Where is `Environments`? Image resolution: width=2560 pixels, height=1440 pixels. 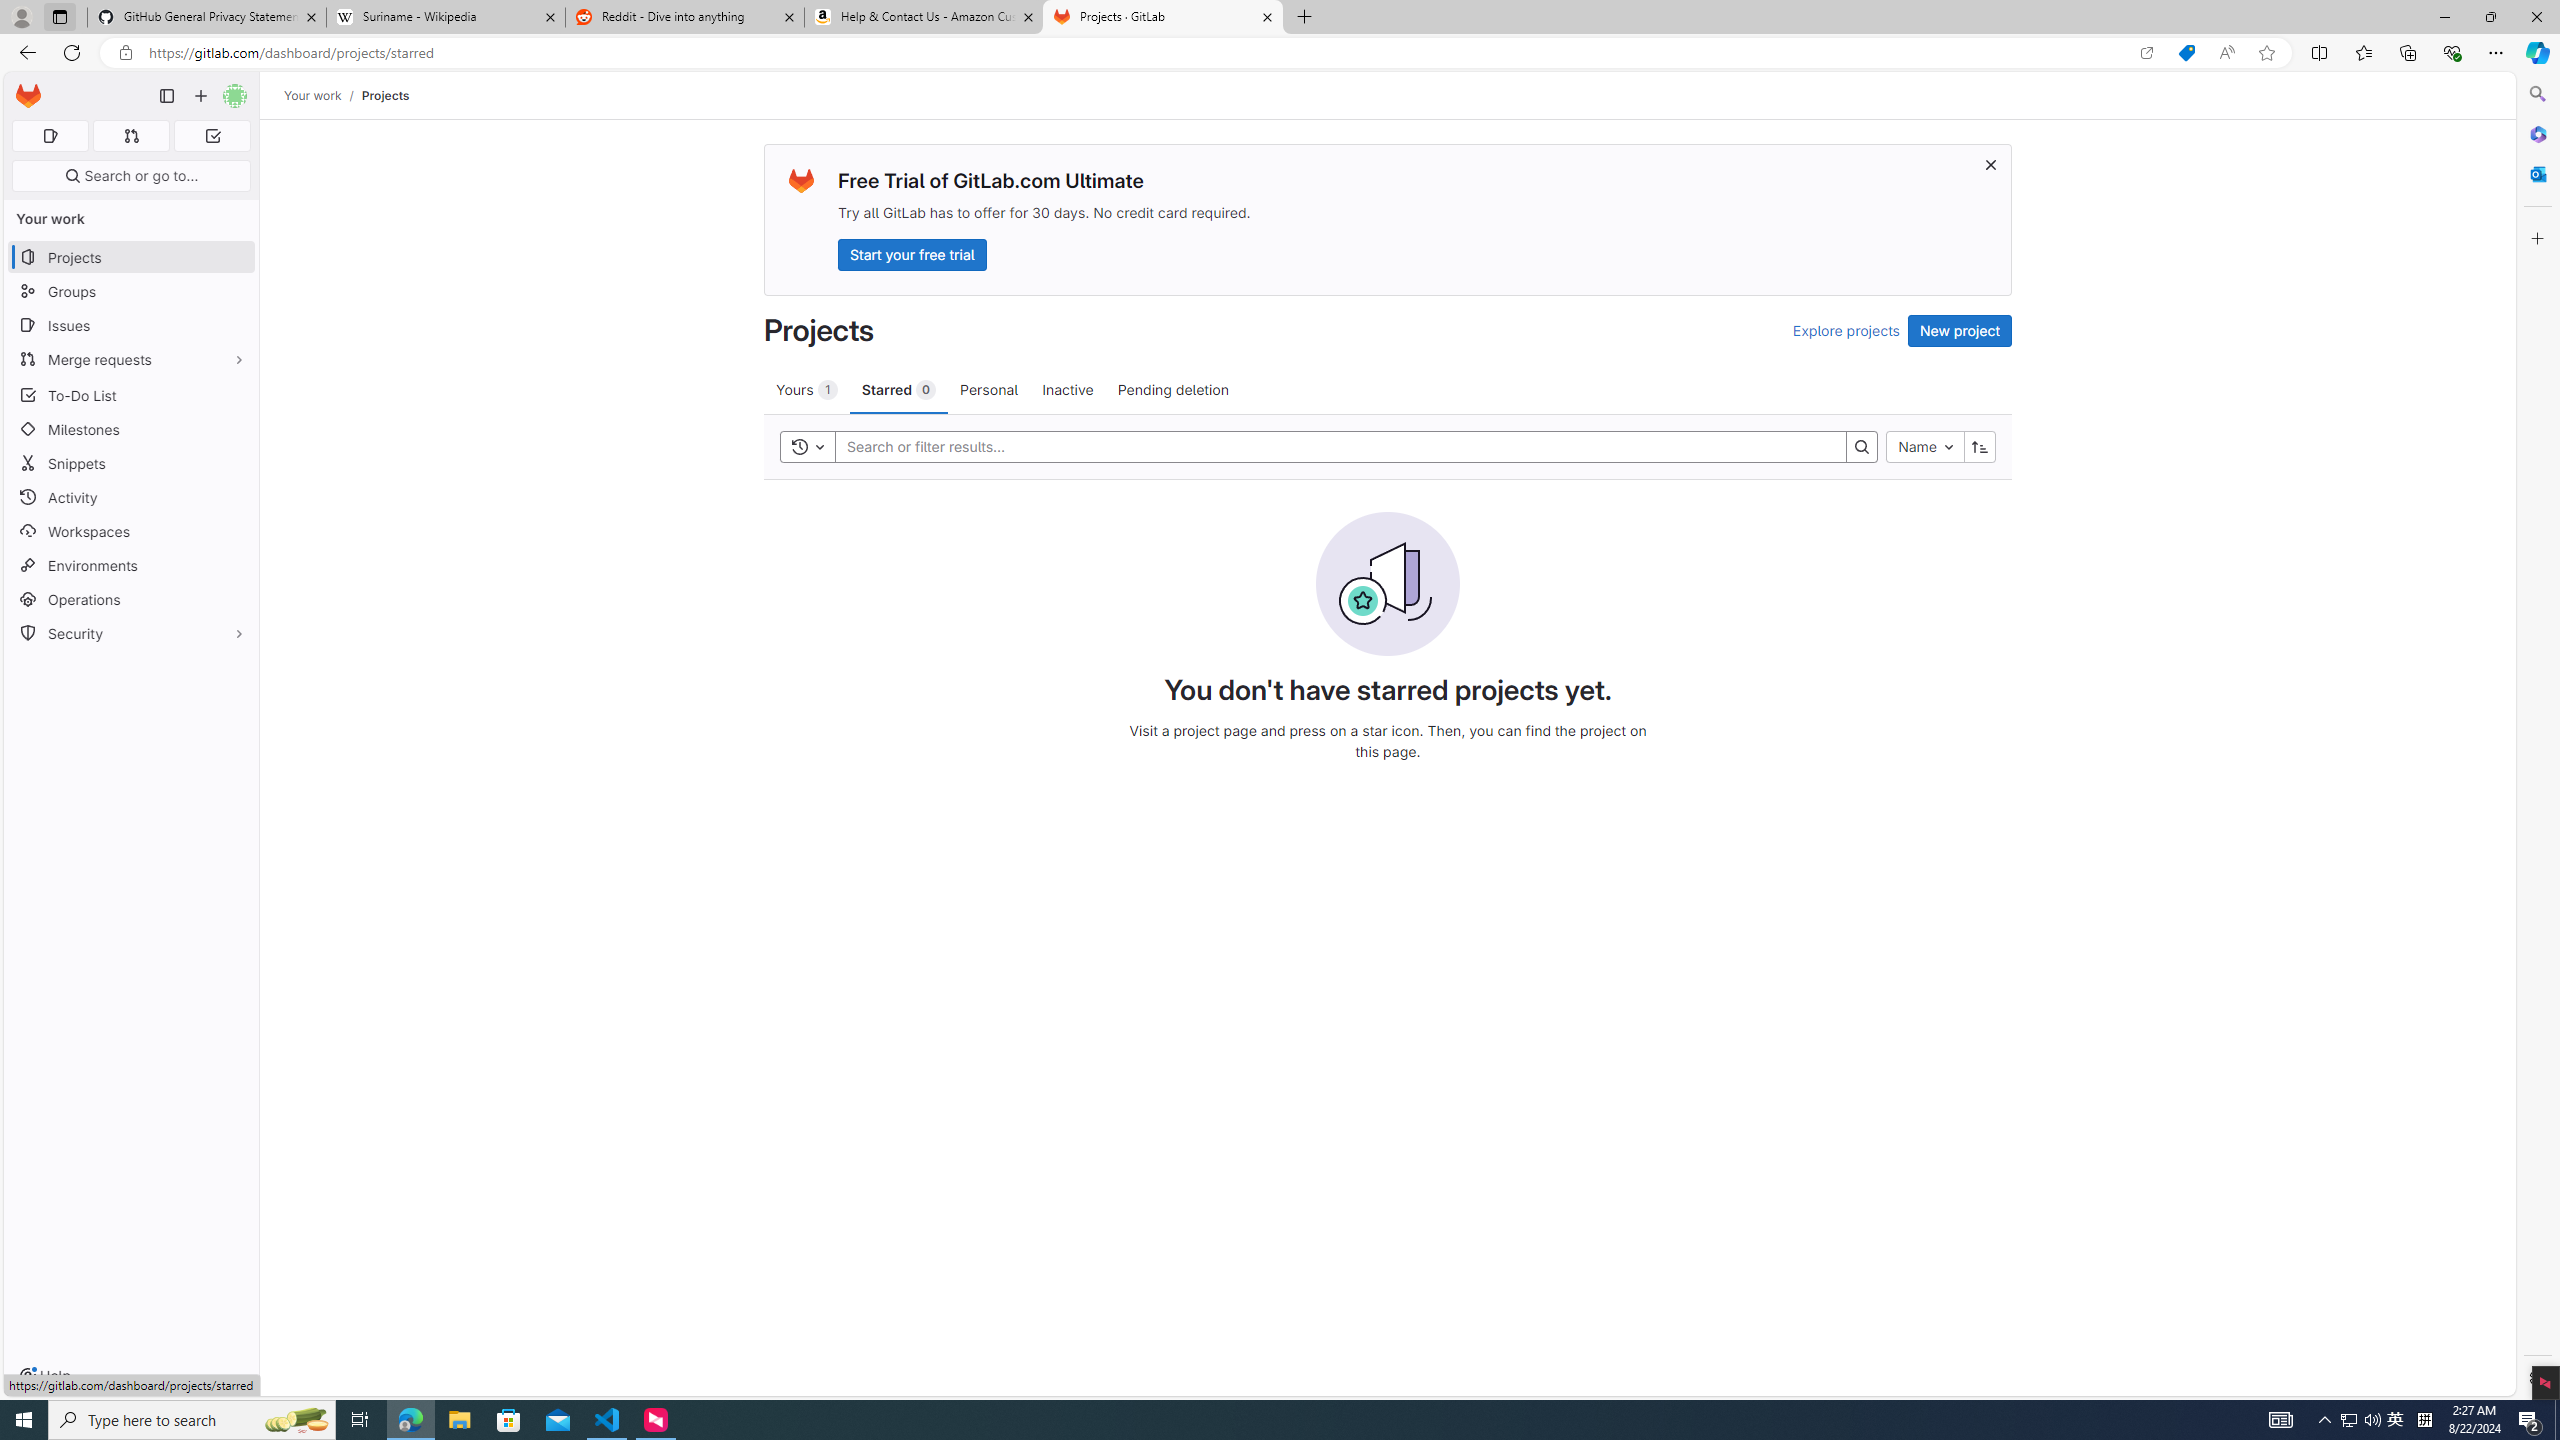
Environments is located at coordinates (132, 564).